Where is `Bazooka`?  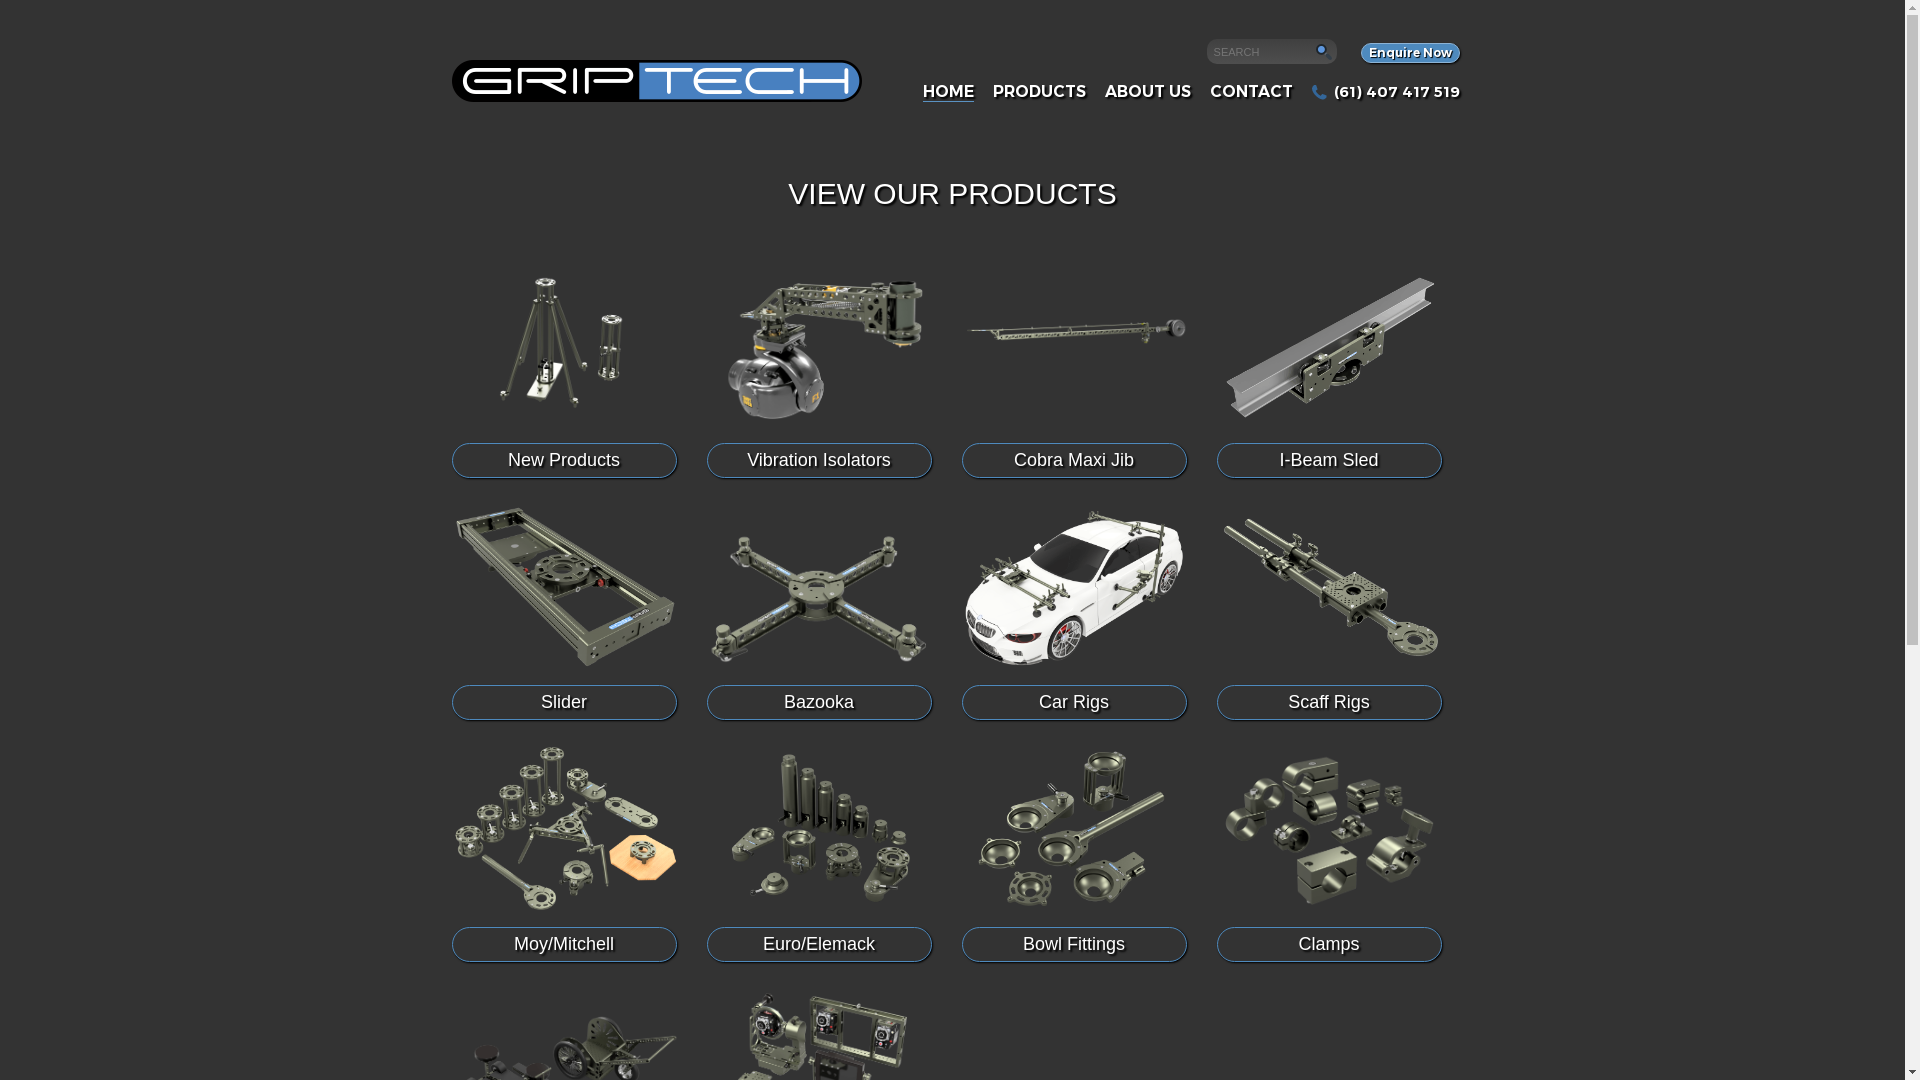
Bazooka is located at coordinates (818, 612).